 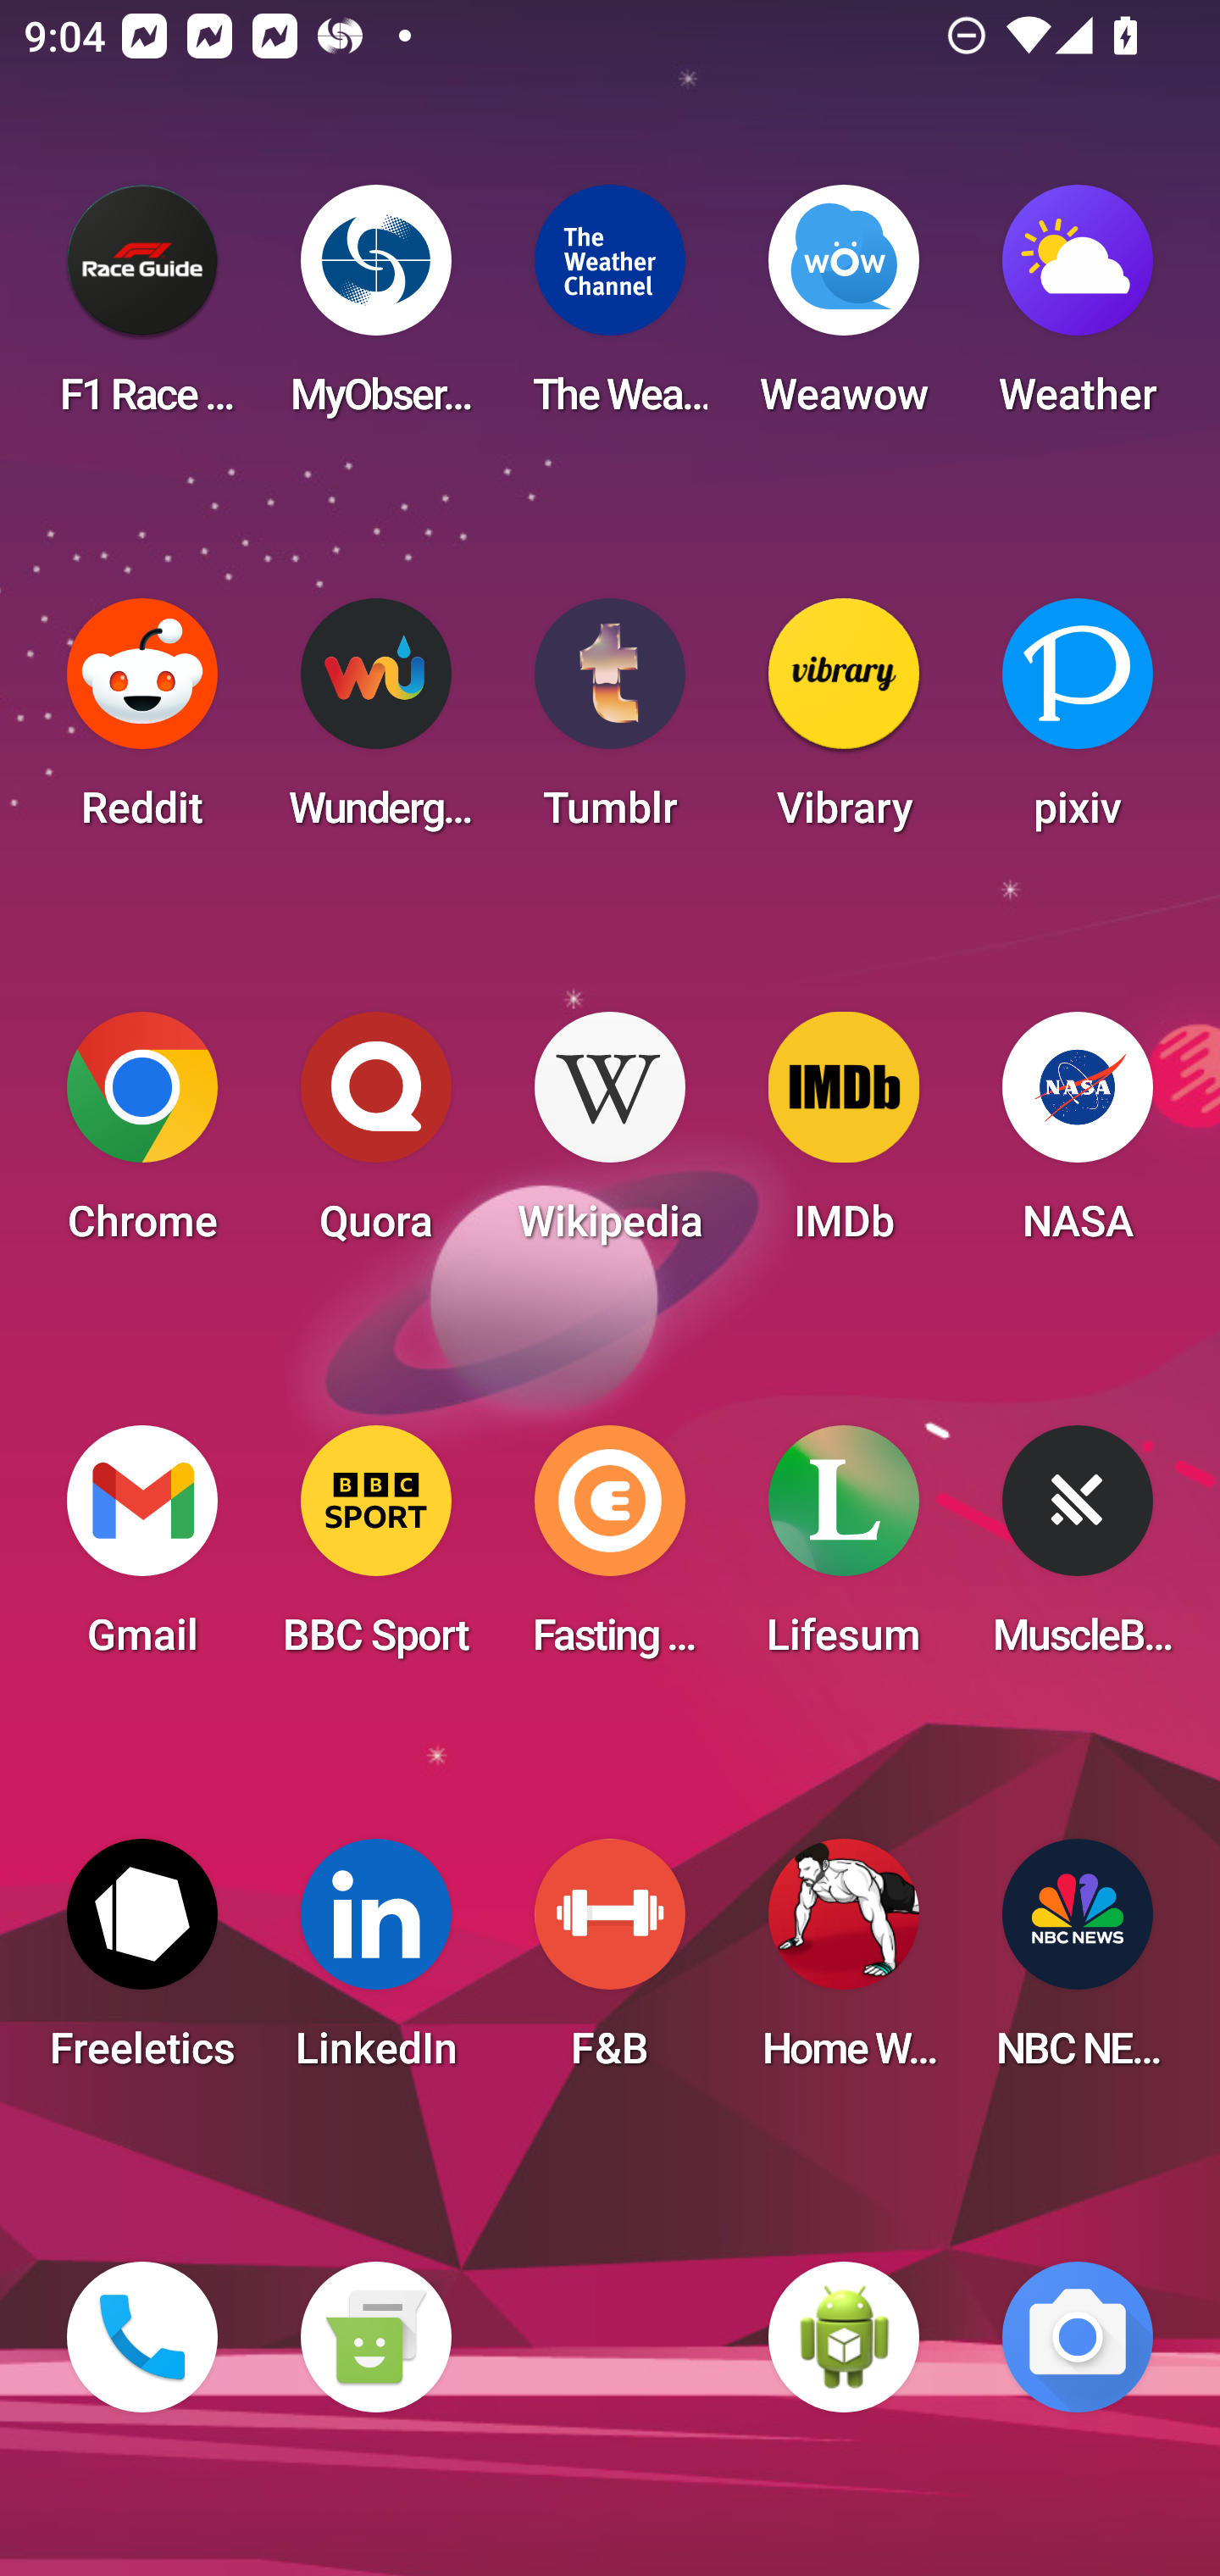 What do you see at coordinates (375, 2337) in the screenshot?
I see `Messaging` at bounding box center [375, 2337].